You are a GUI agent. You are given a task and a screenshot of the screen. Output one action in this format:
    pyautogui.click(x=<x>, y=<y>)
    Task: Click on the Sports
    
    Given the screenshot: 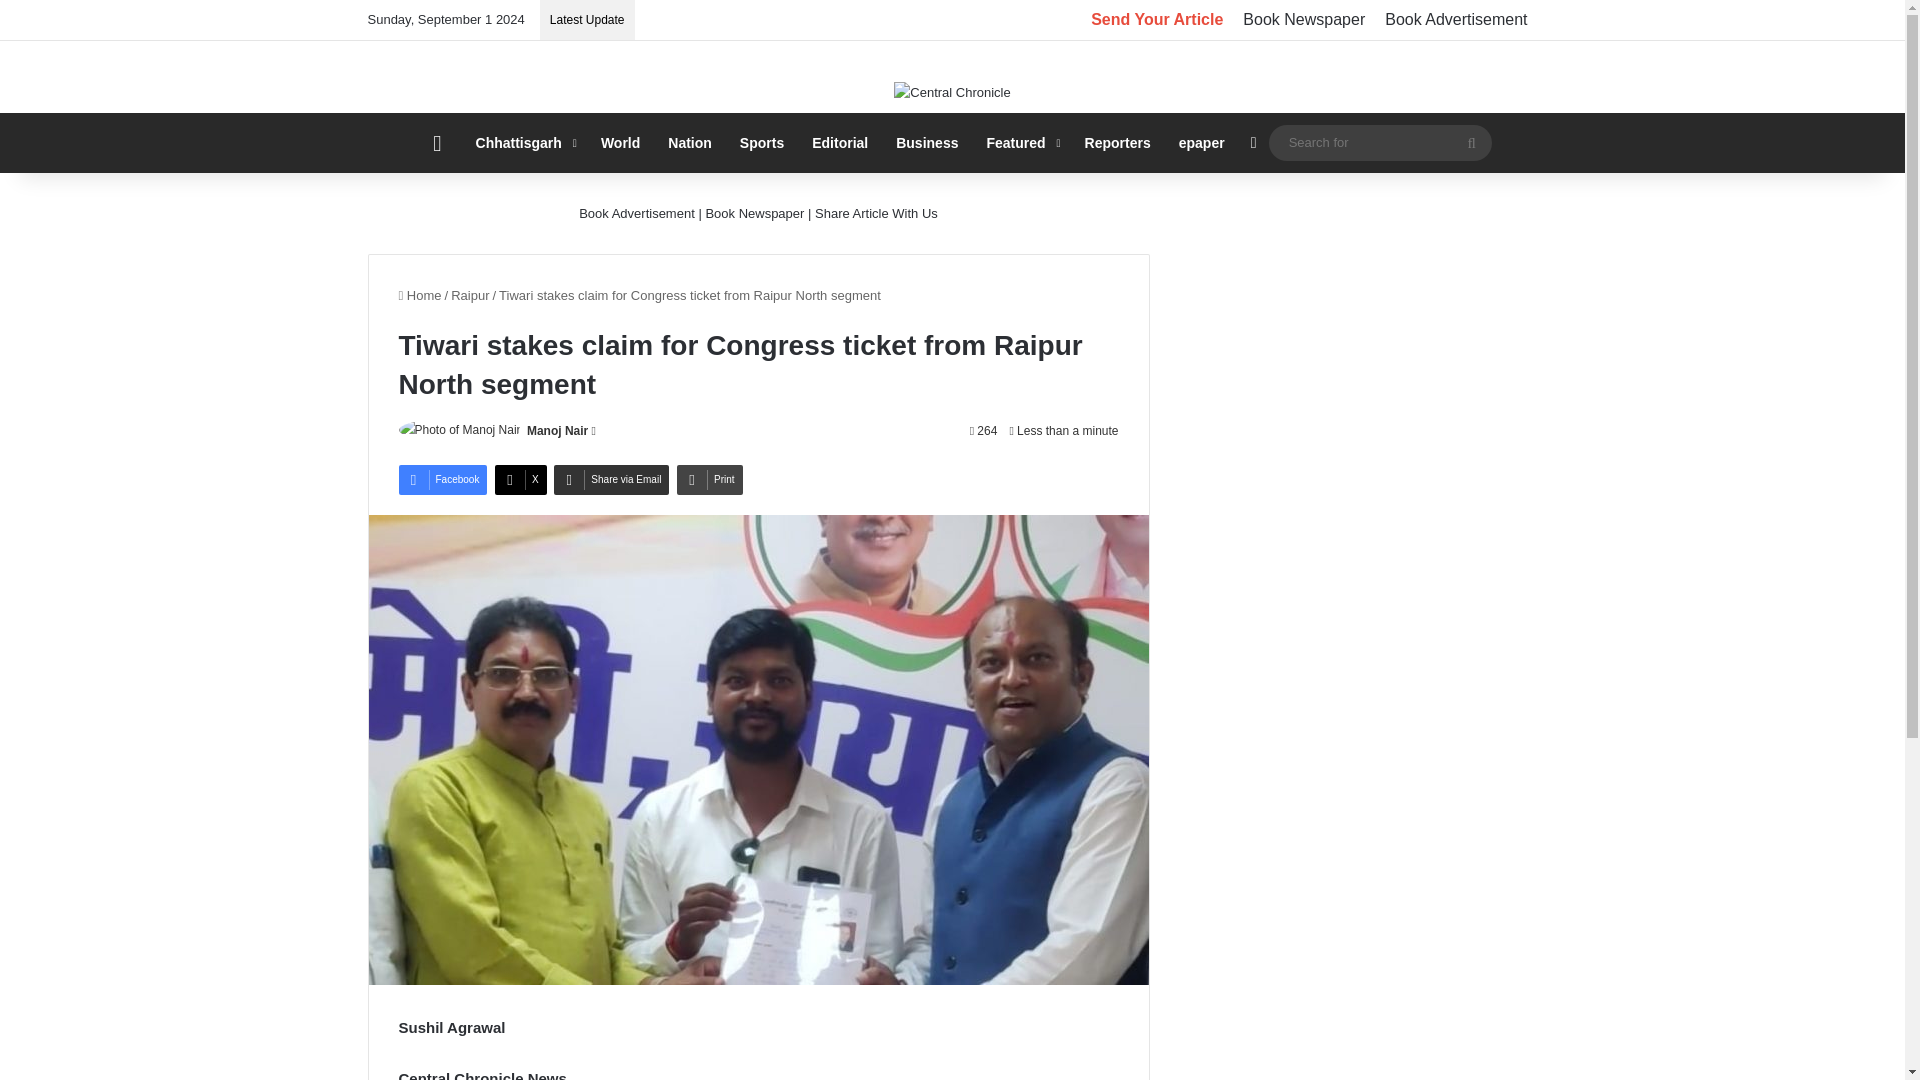 What is the action you would take?
    pyautogui.click(x=762, y=142)
    